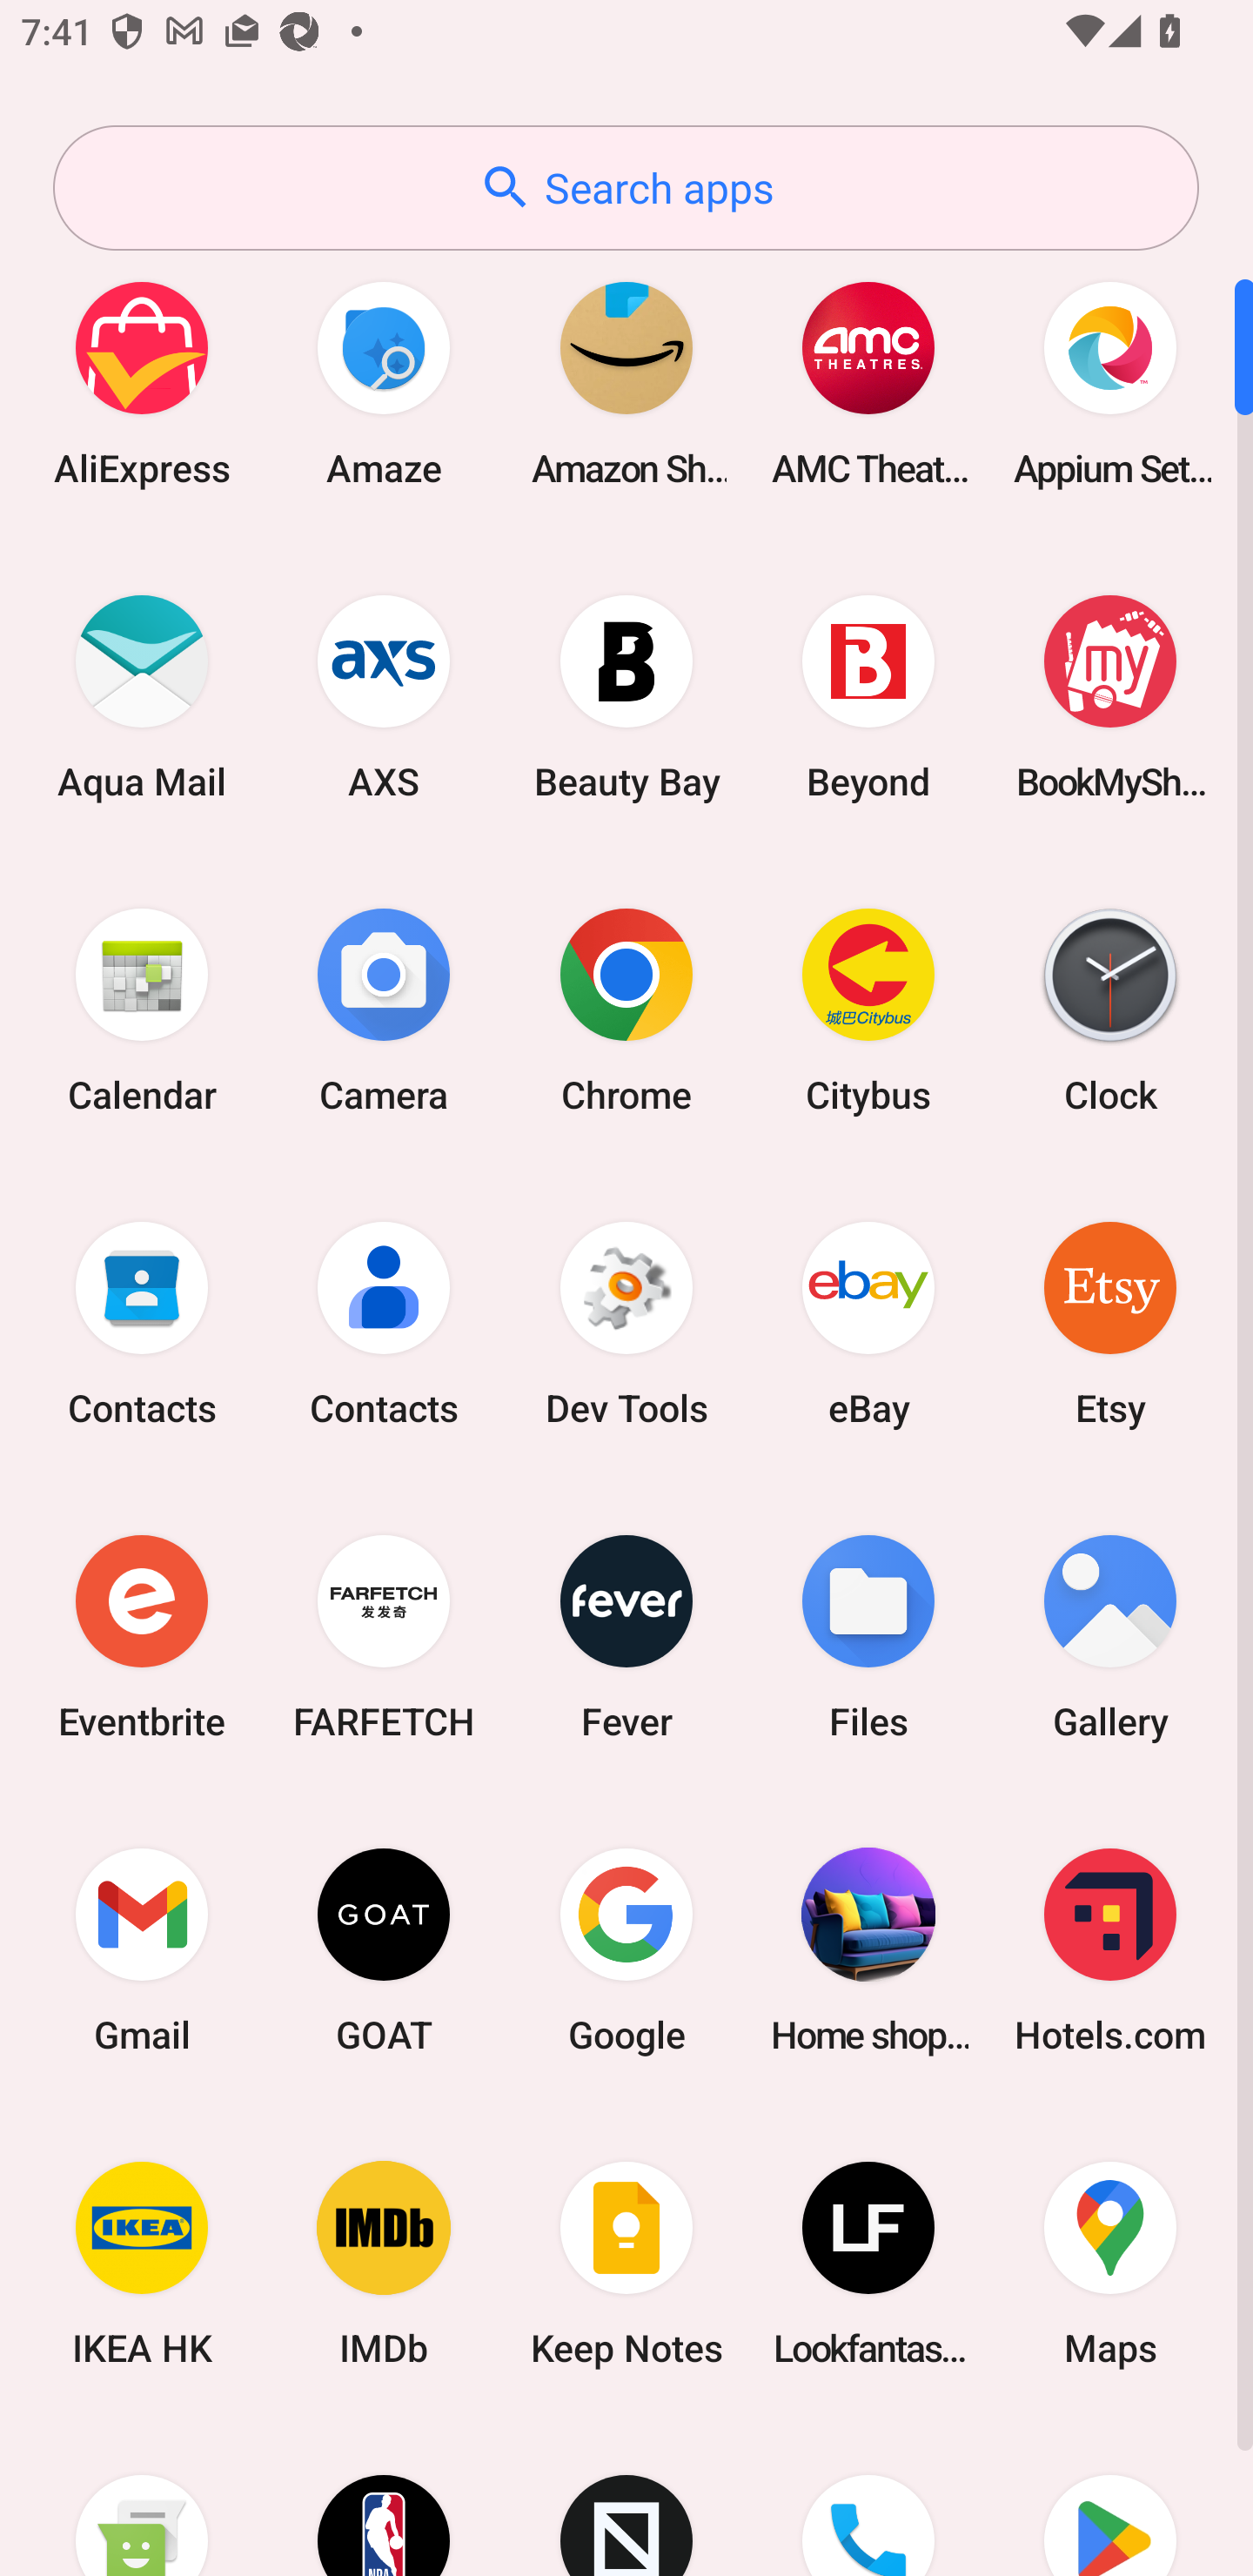  I want to click on   Search apps, so click(626, 188).